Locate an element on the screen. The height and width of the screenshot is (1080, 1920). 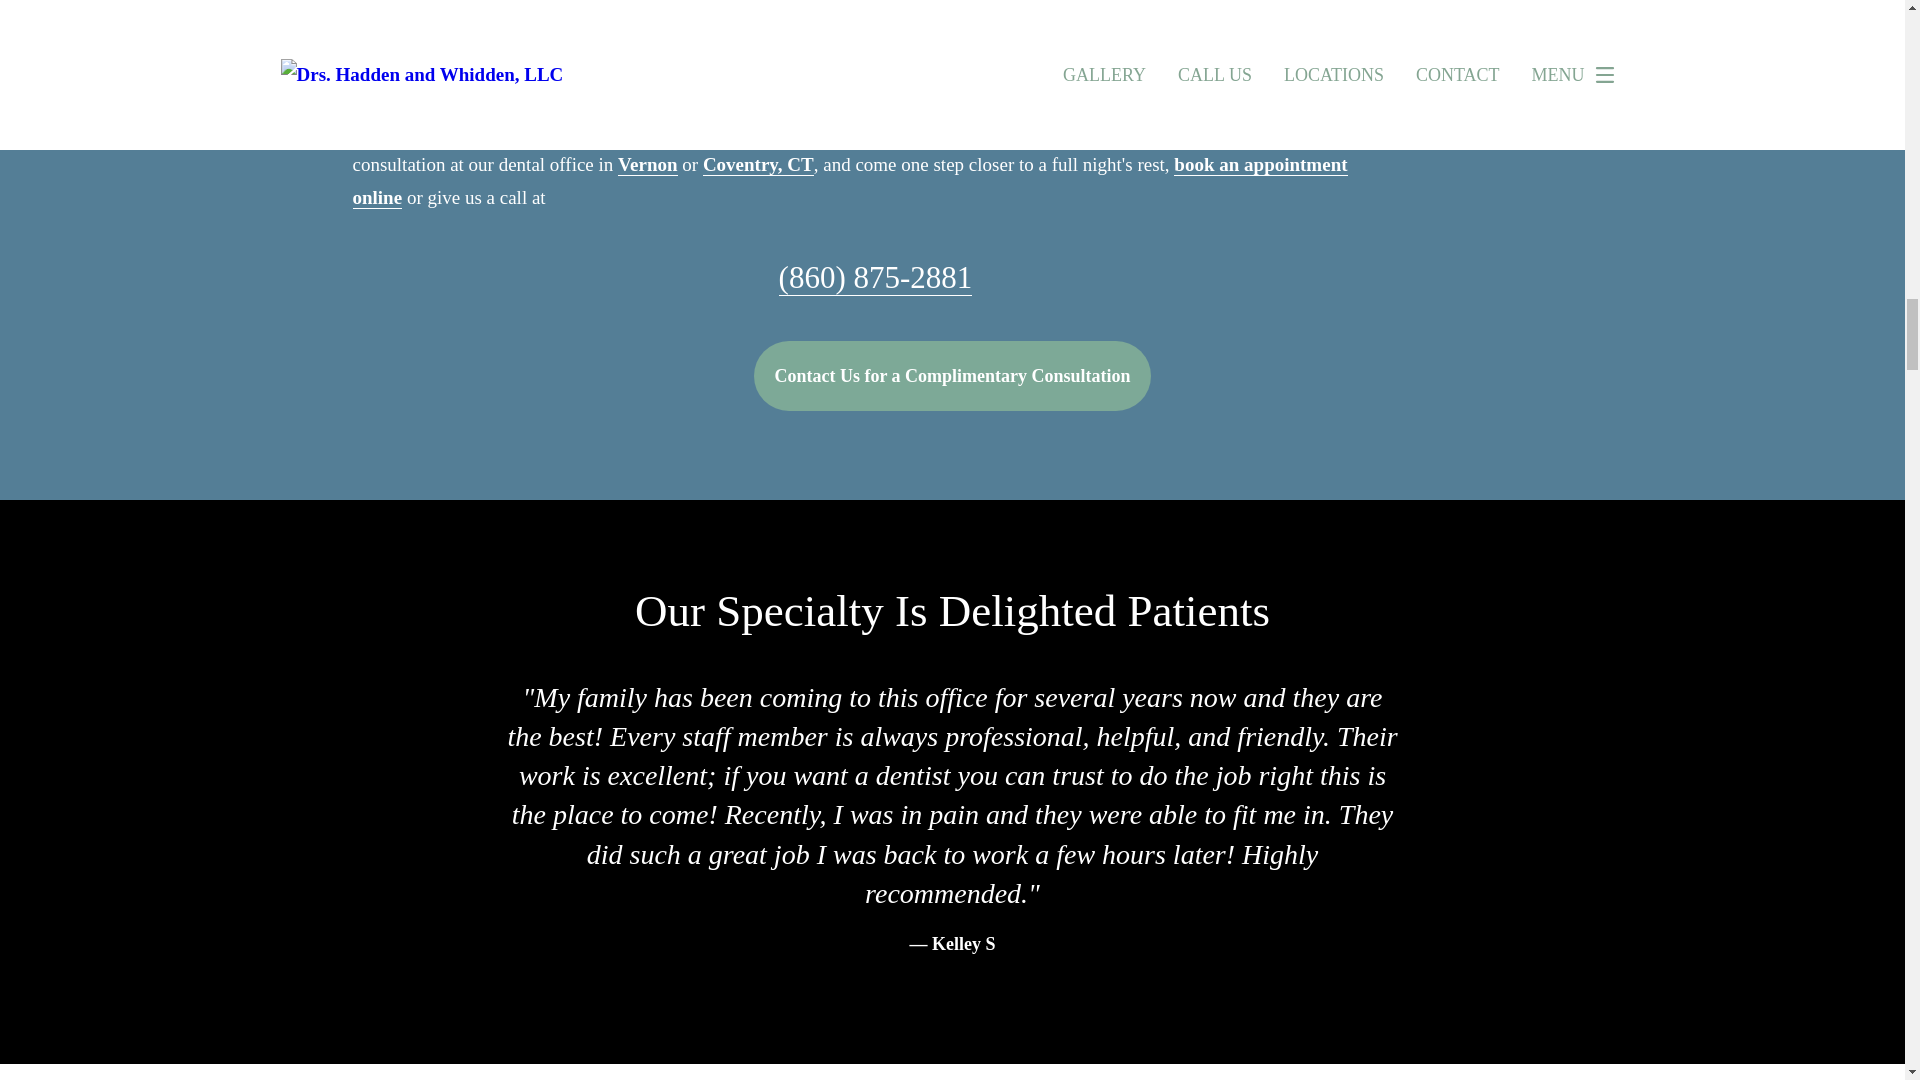
Dr. Eric Whidden is located at coordinates (728, 20).